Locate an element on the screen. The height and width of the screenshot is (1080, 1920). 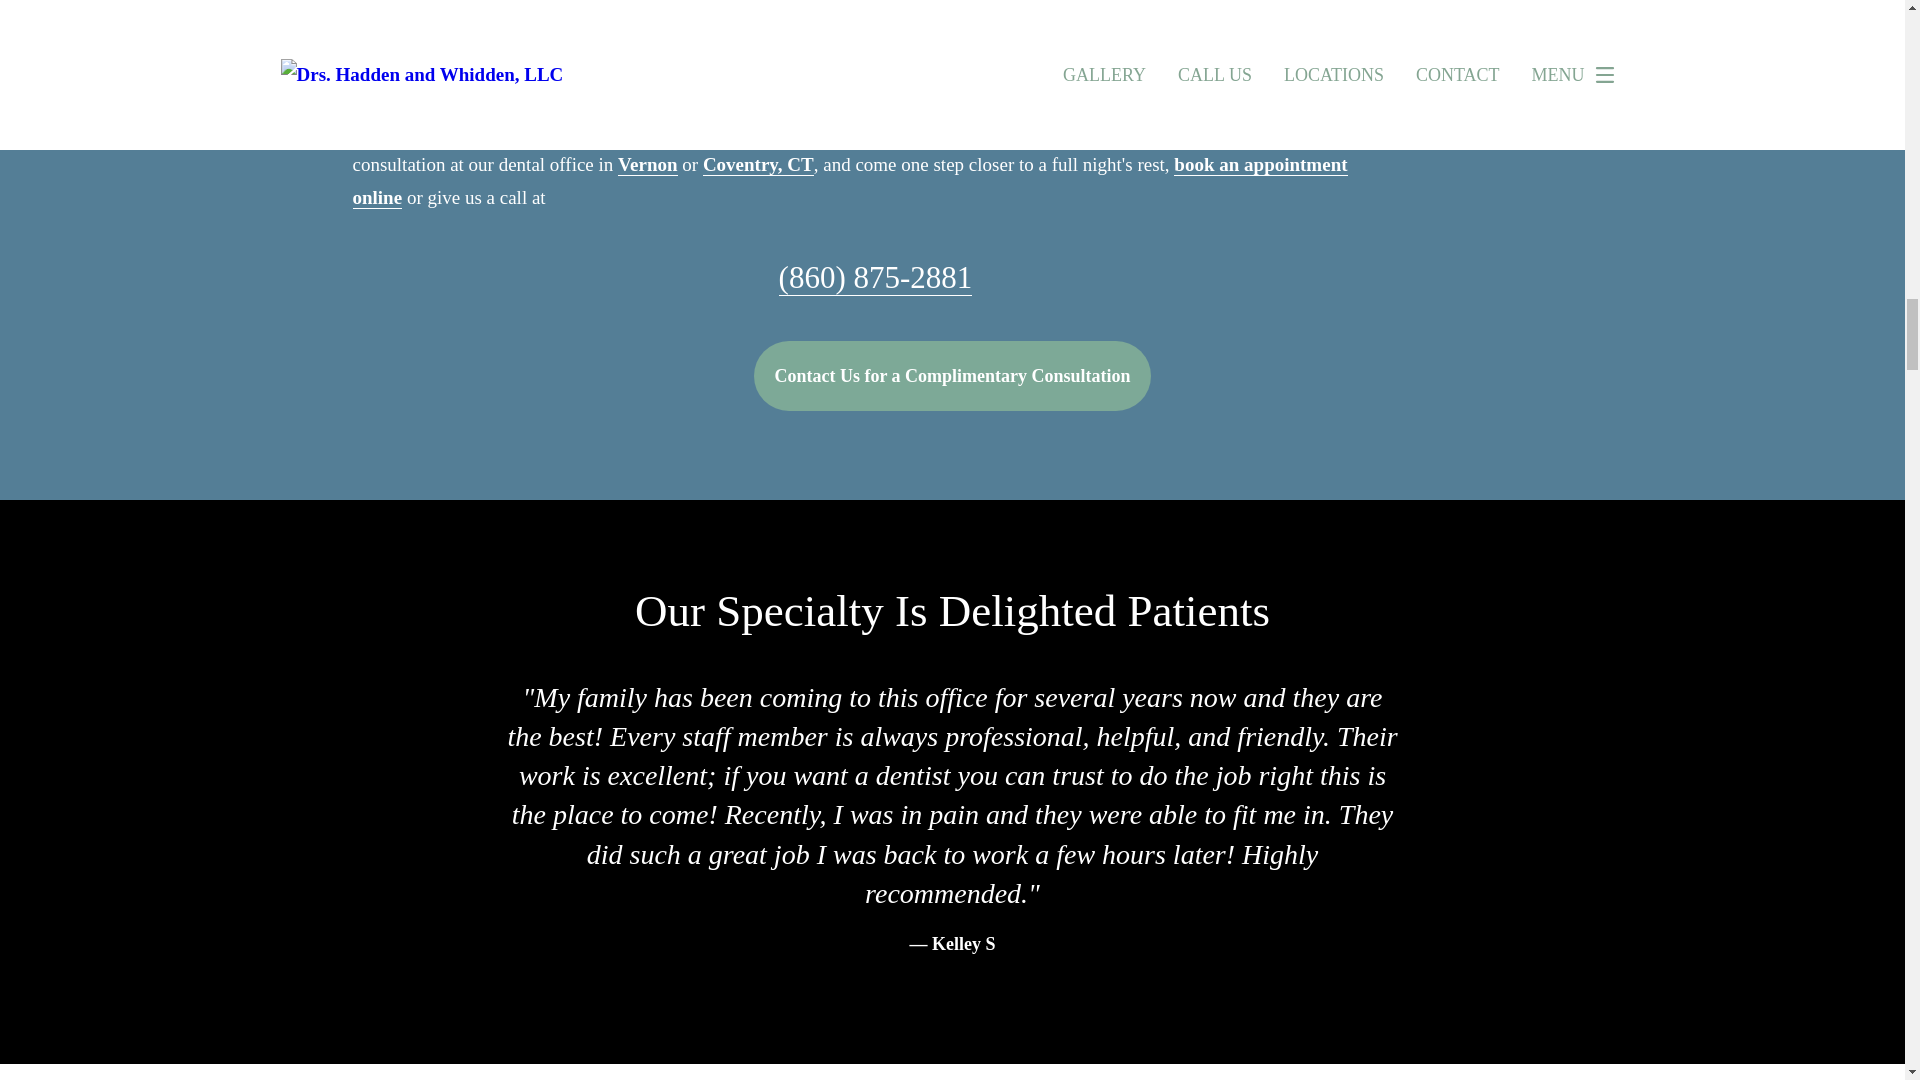
Dr. Eric Whidden is located at coordinates (728, 20).